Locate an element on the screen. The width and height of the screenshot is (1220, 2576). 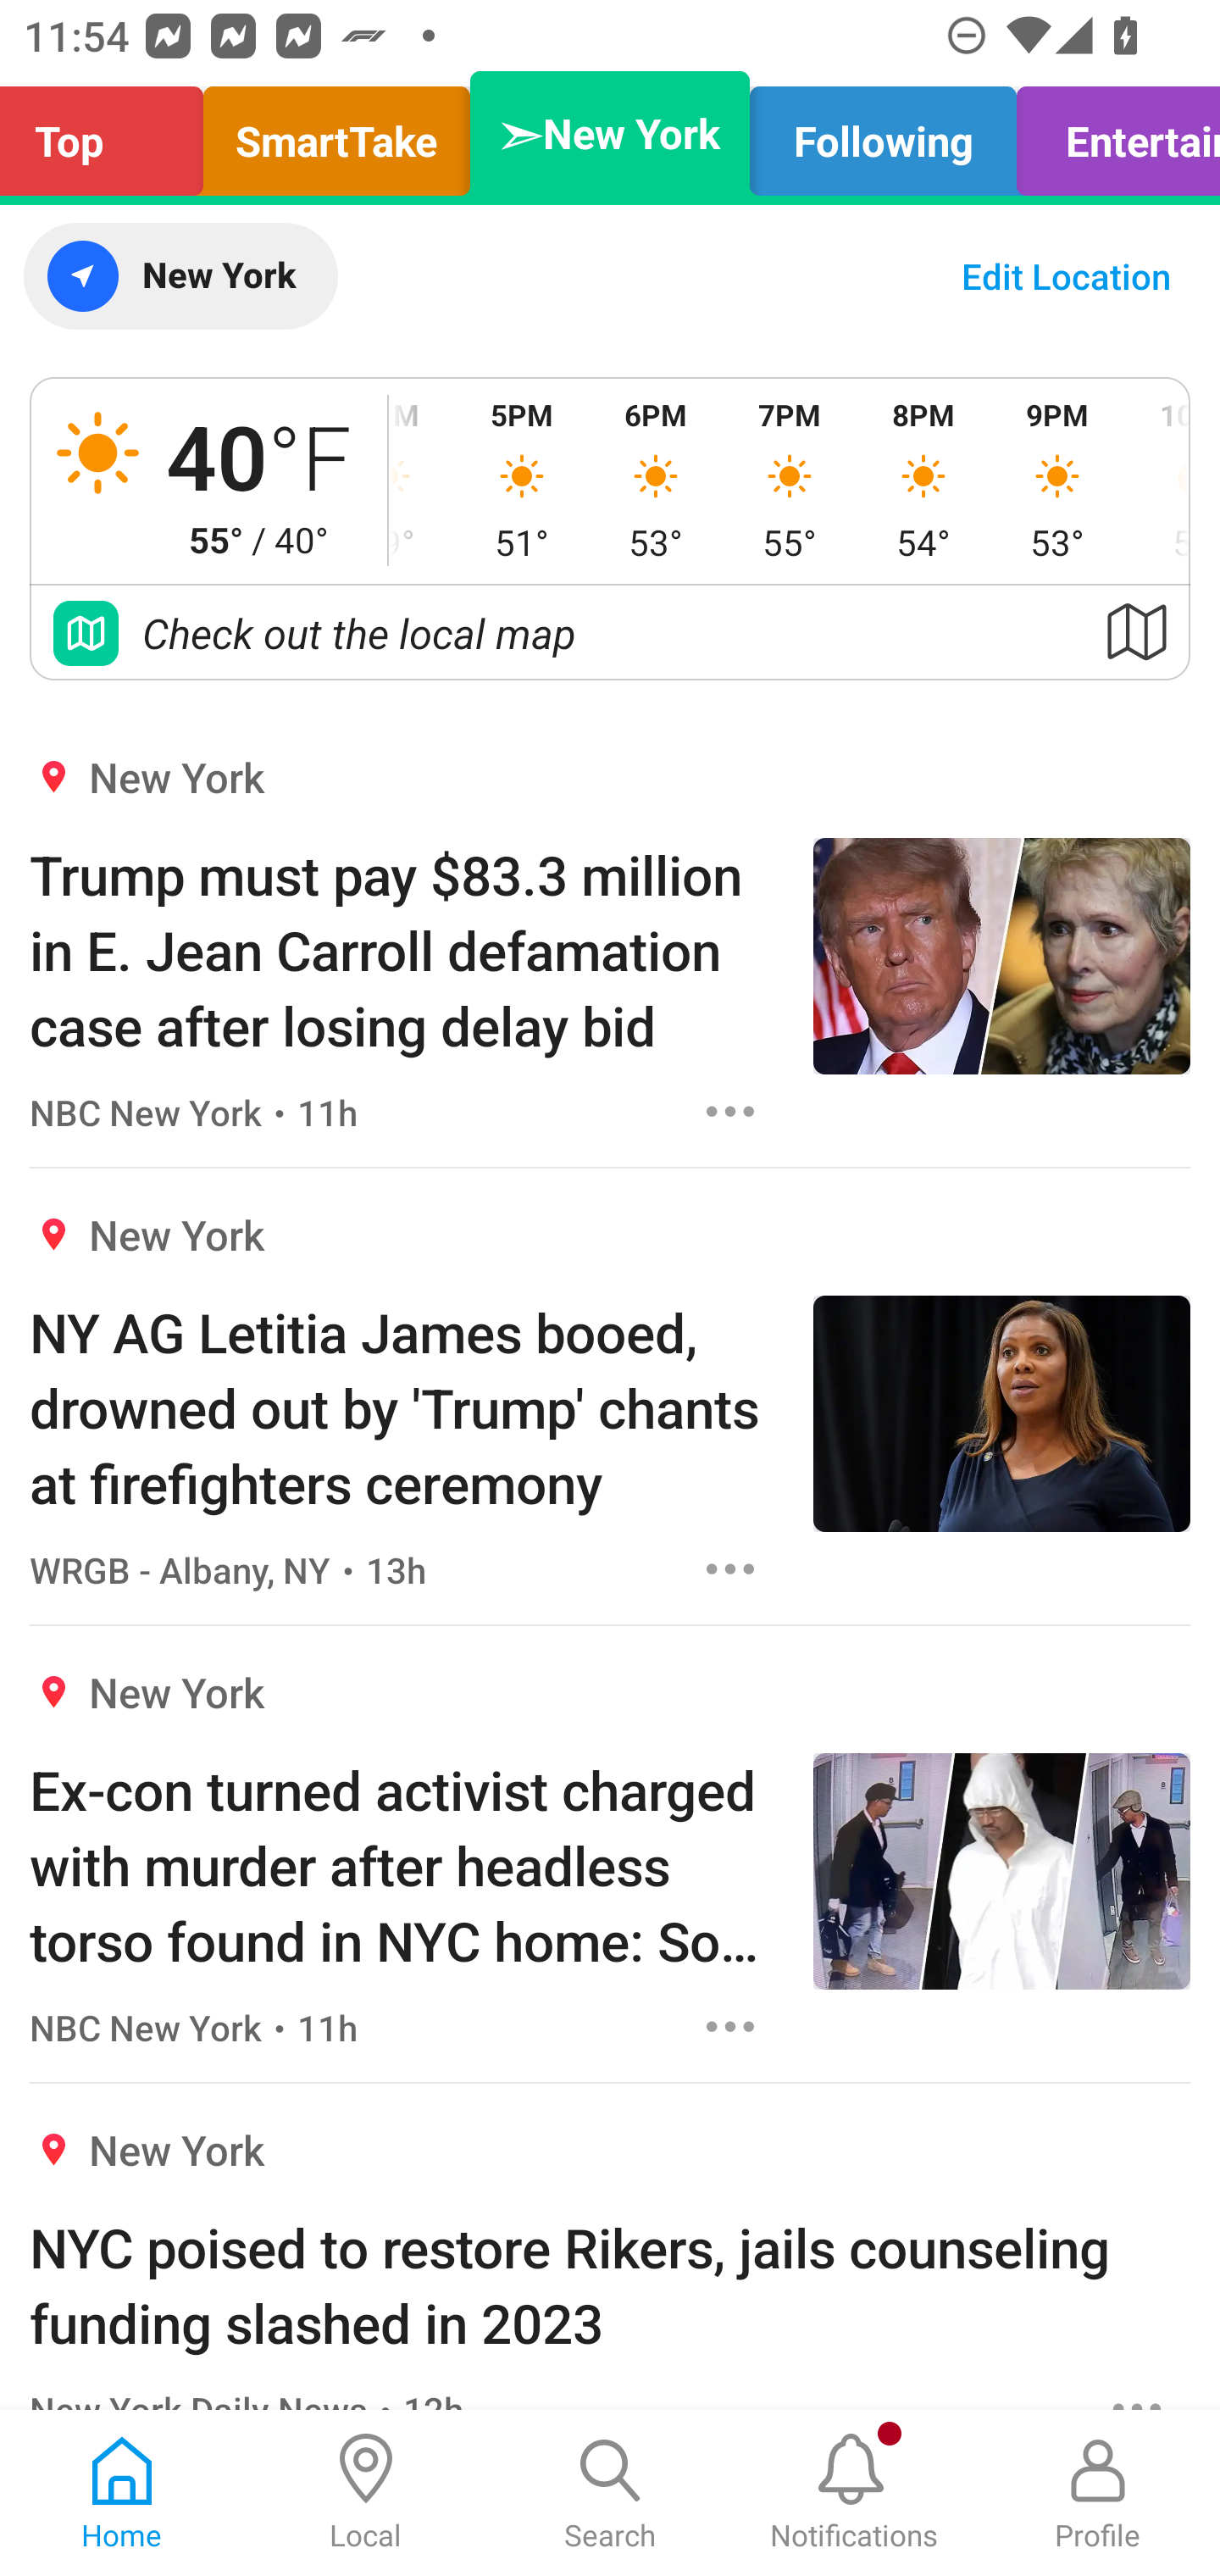
Following is located at coordinates (883, 134).